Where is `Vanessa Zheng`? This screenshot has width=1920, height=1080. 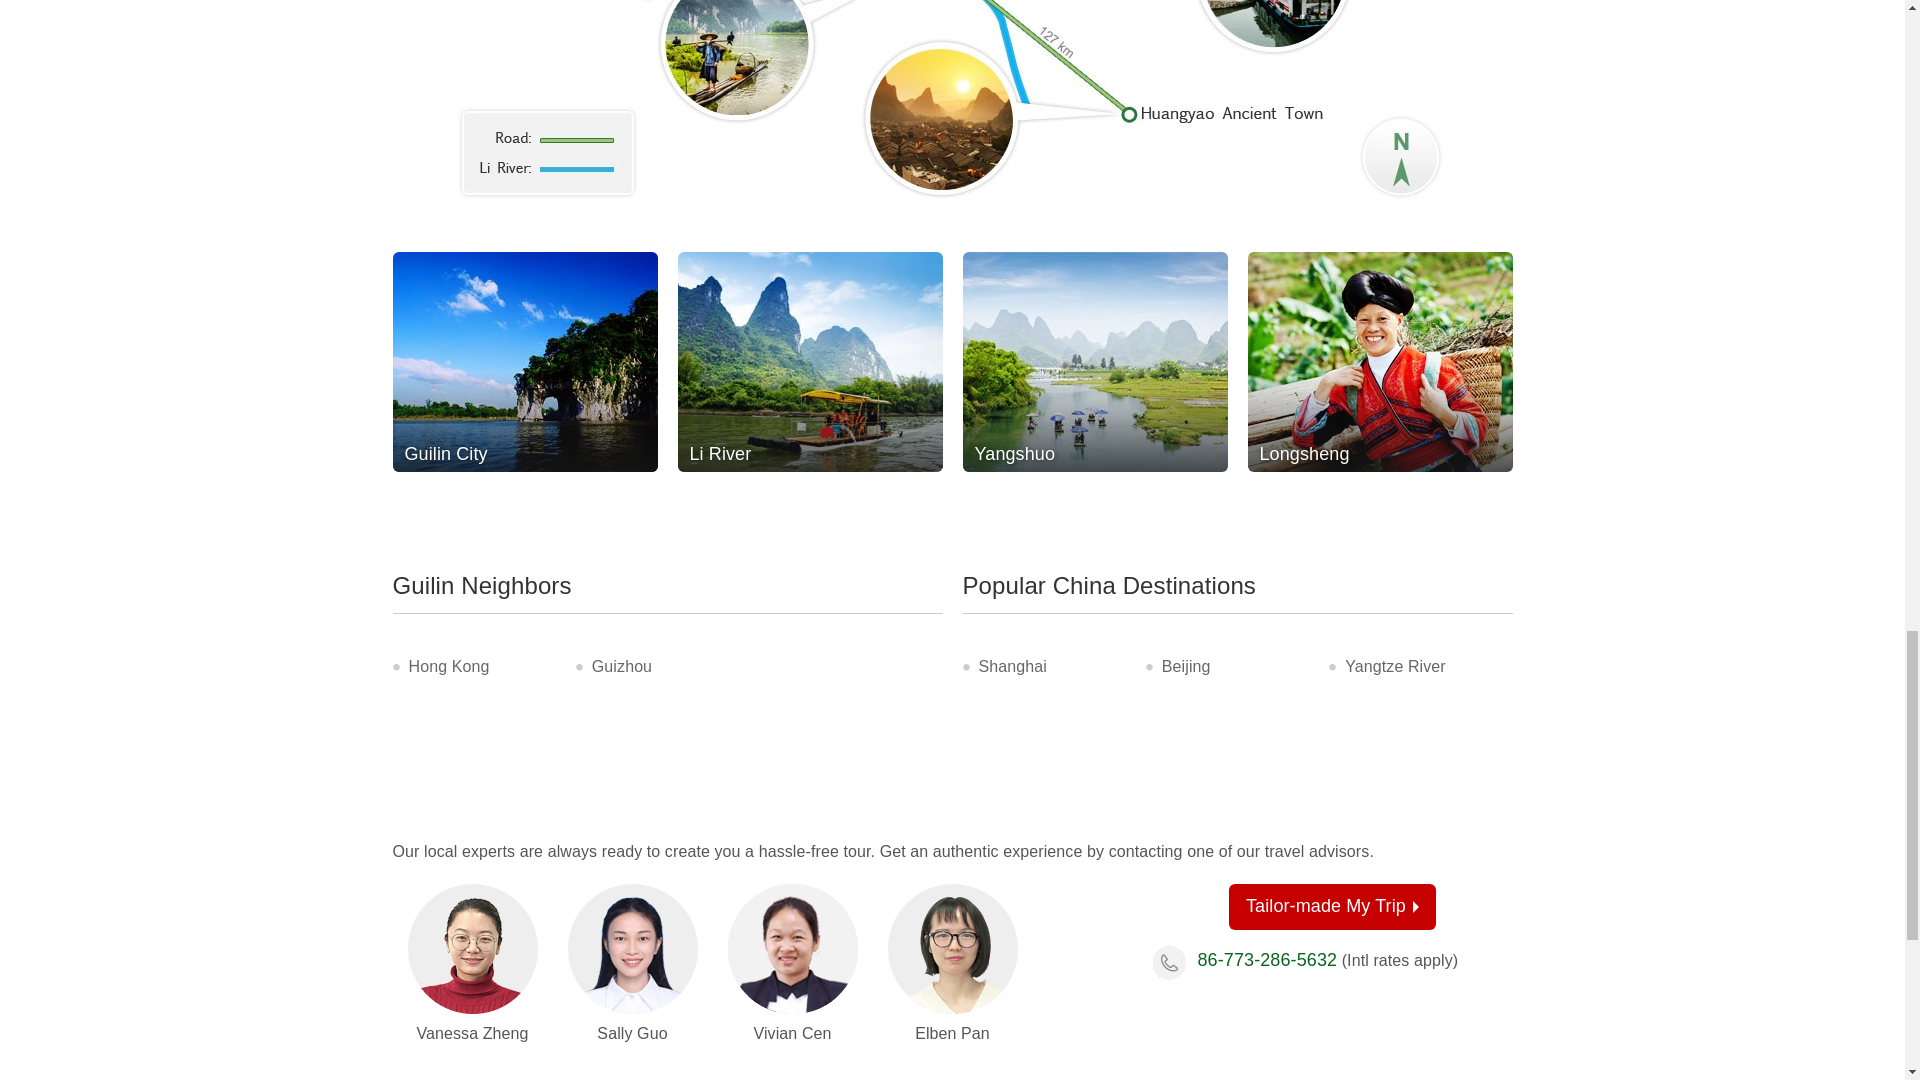
Vanessa Zheng is located at coordinates (472, 949).